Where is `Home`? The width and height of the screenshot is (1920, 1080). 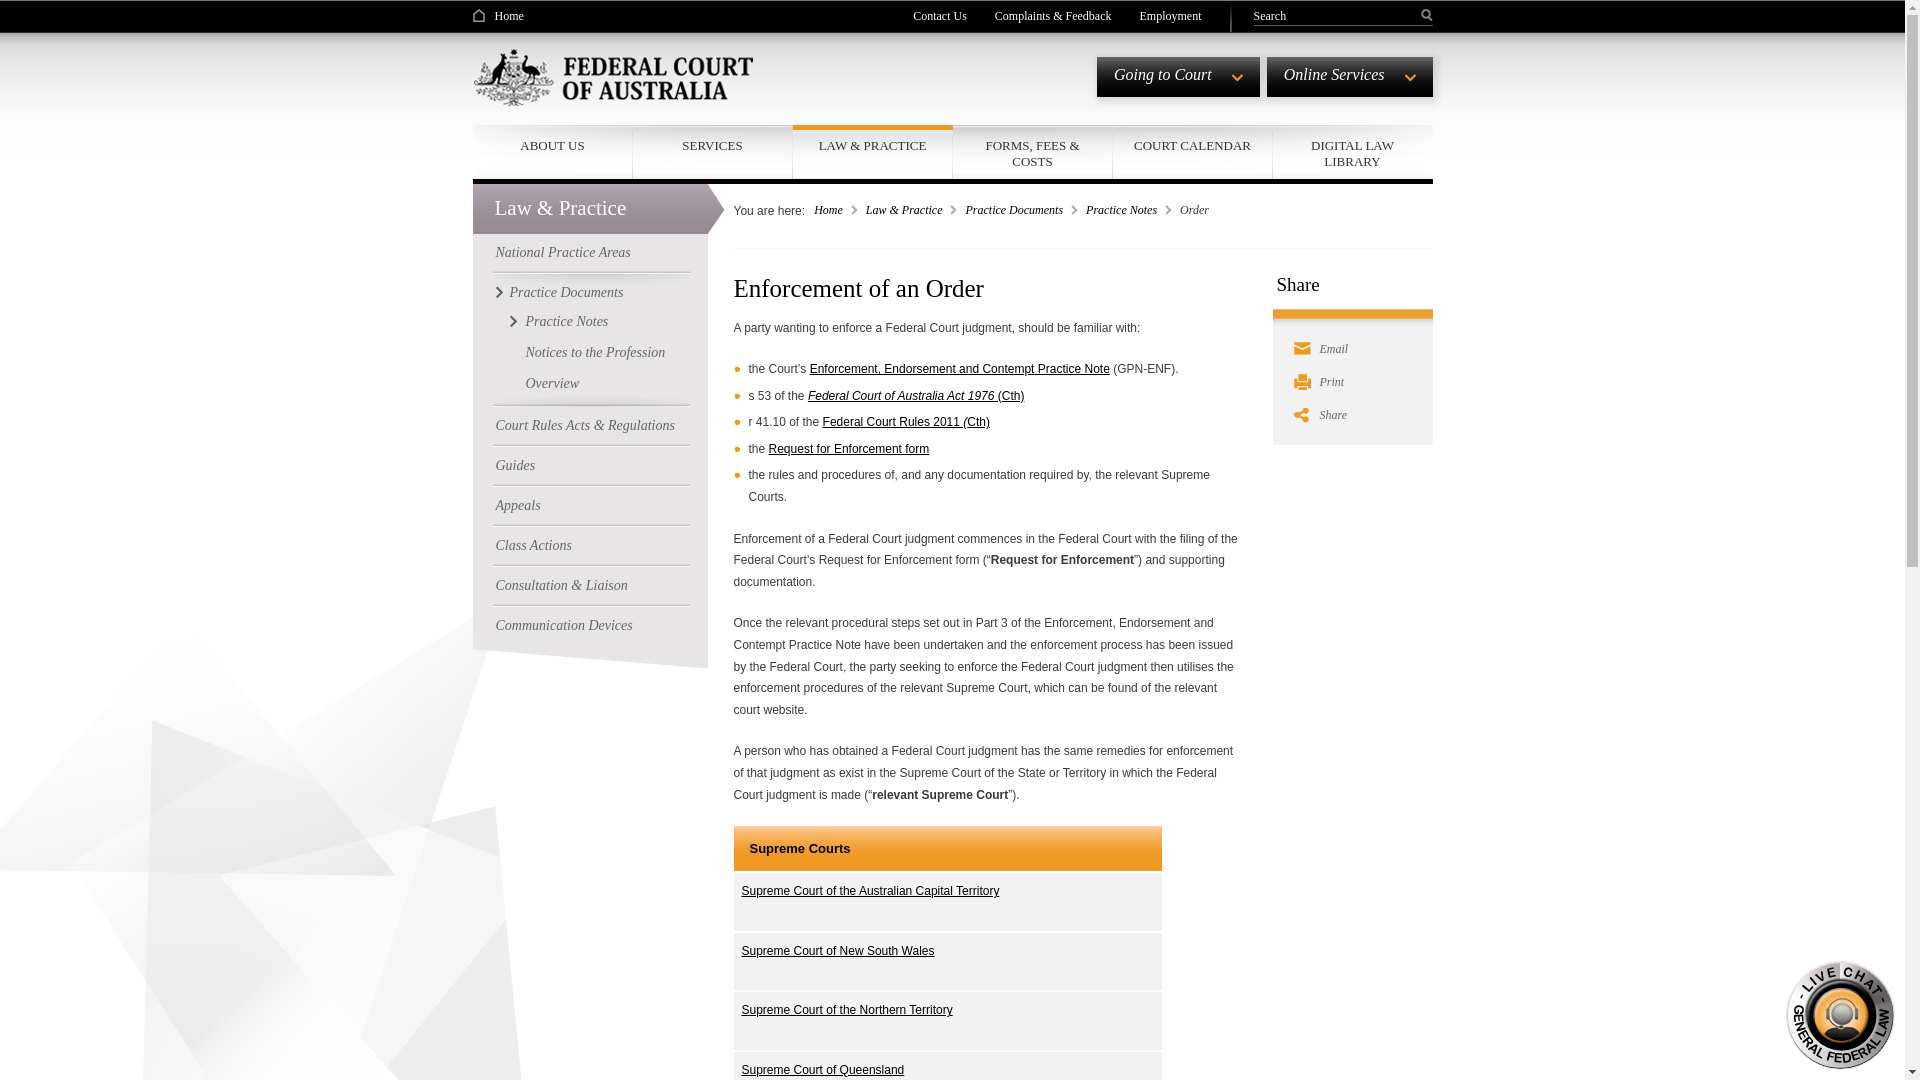
Home is located at coordinates (497, 15).